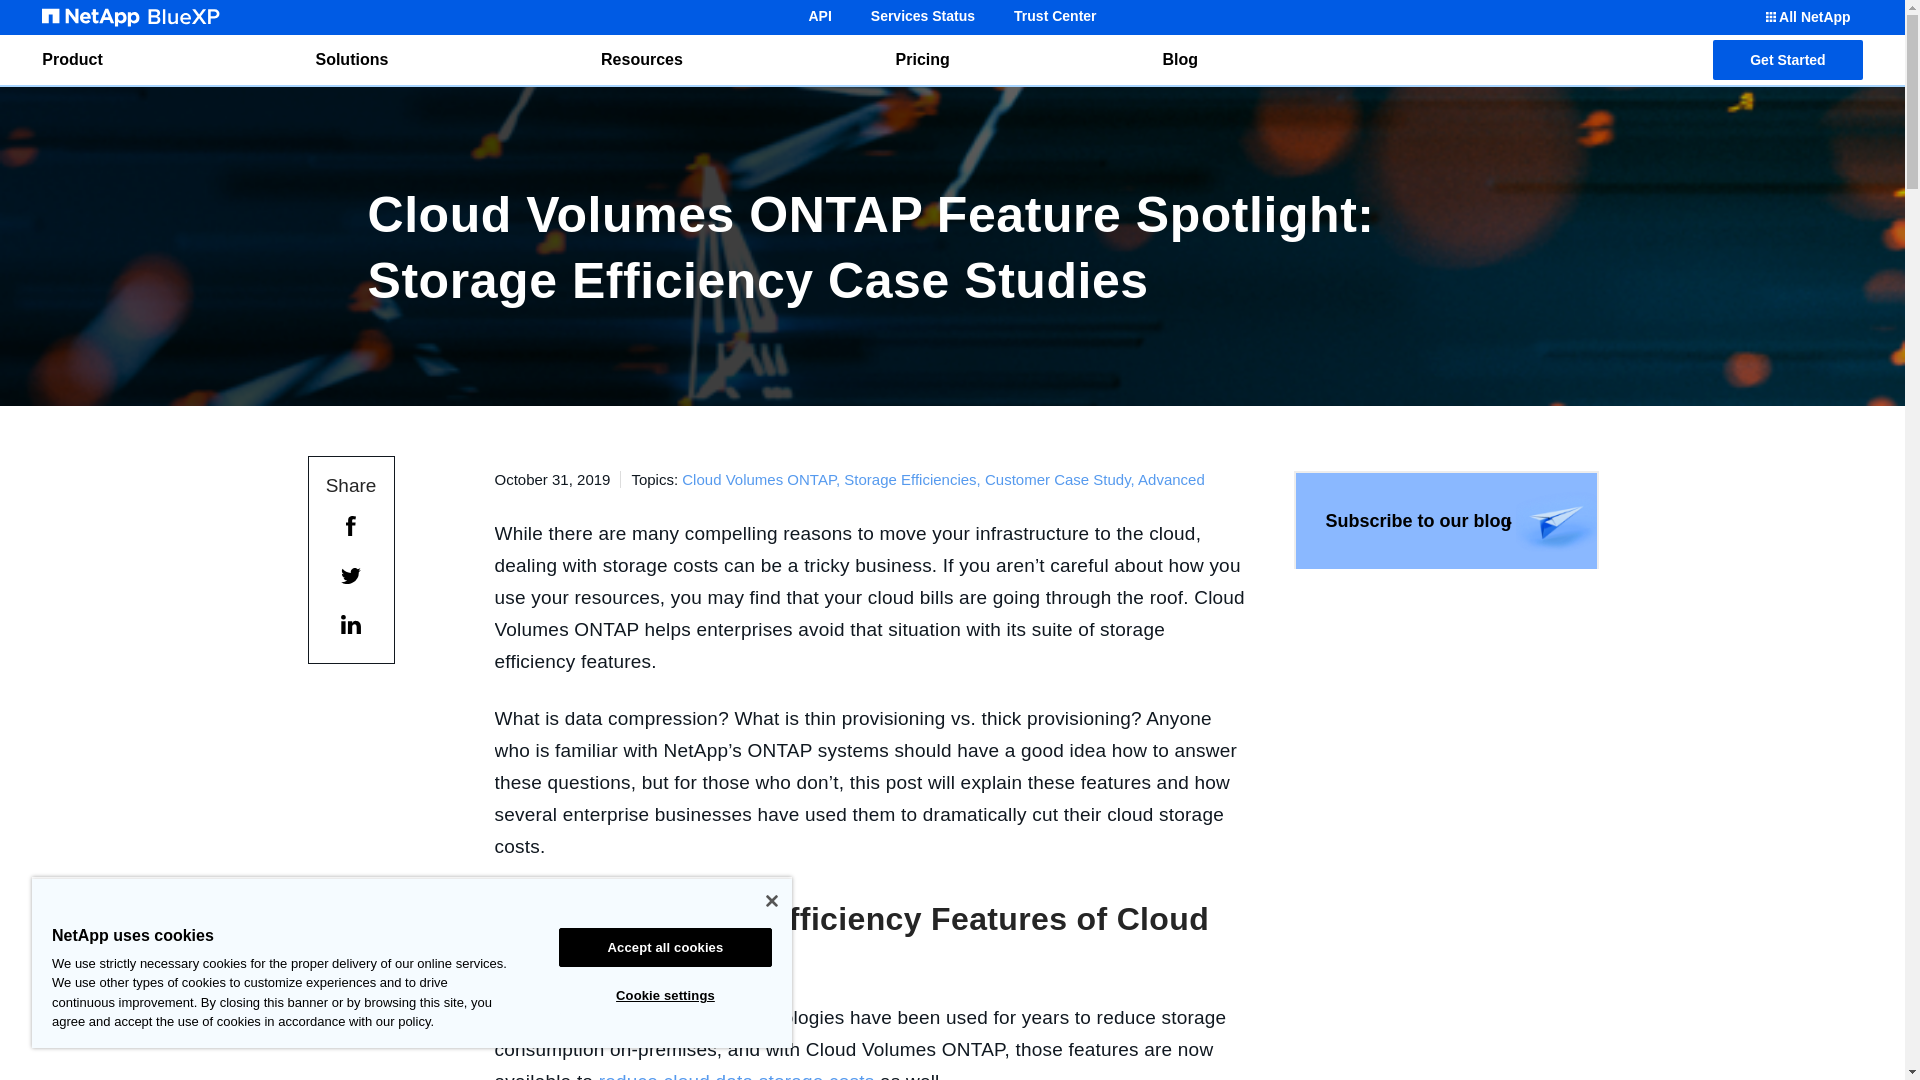  I want to click on API, so click(819, 16).